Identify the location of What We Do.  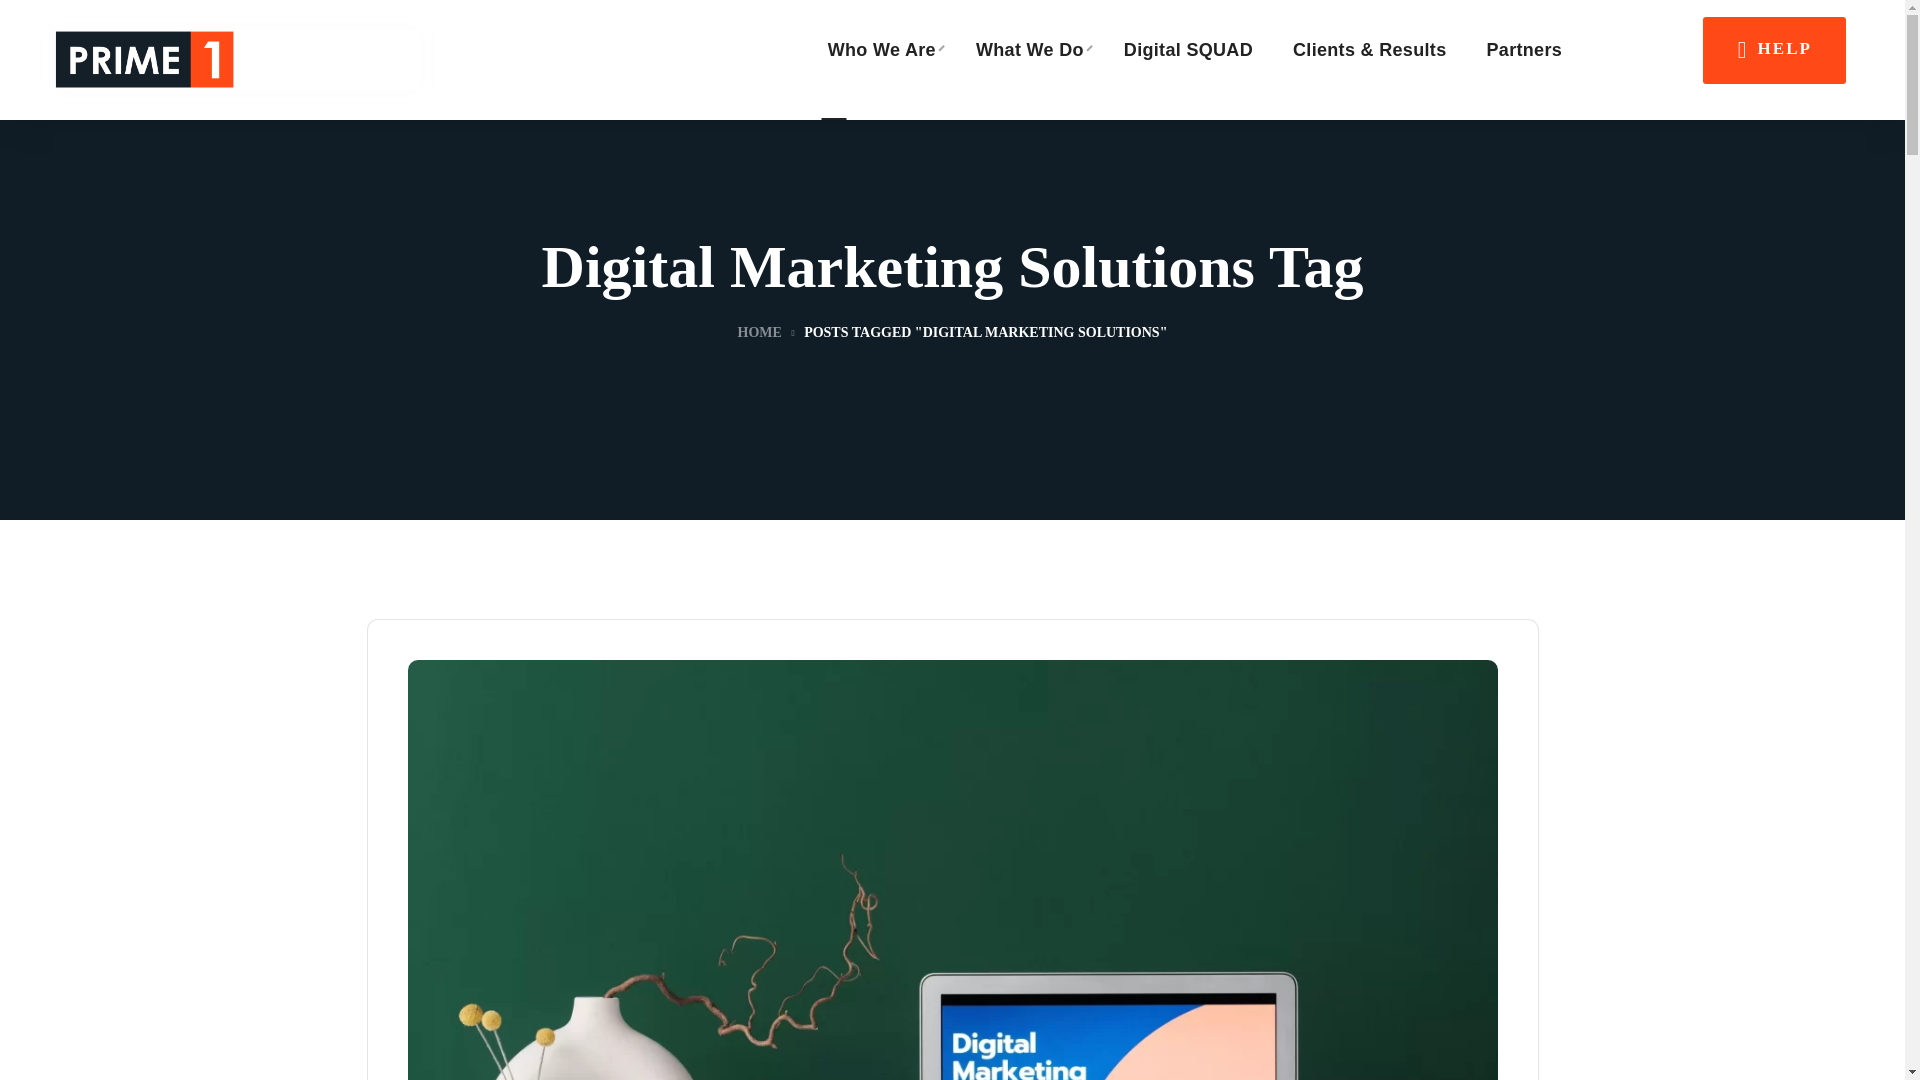
(1030, 50).